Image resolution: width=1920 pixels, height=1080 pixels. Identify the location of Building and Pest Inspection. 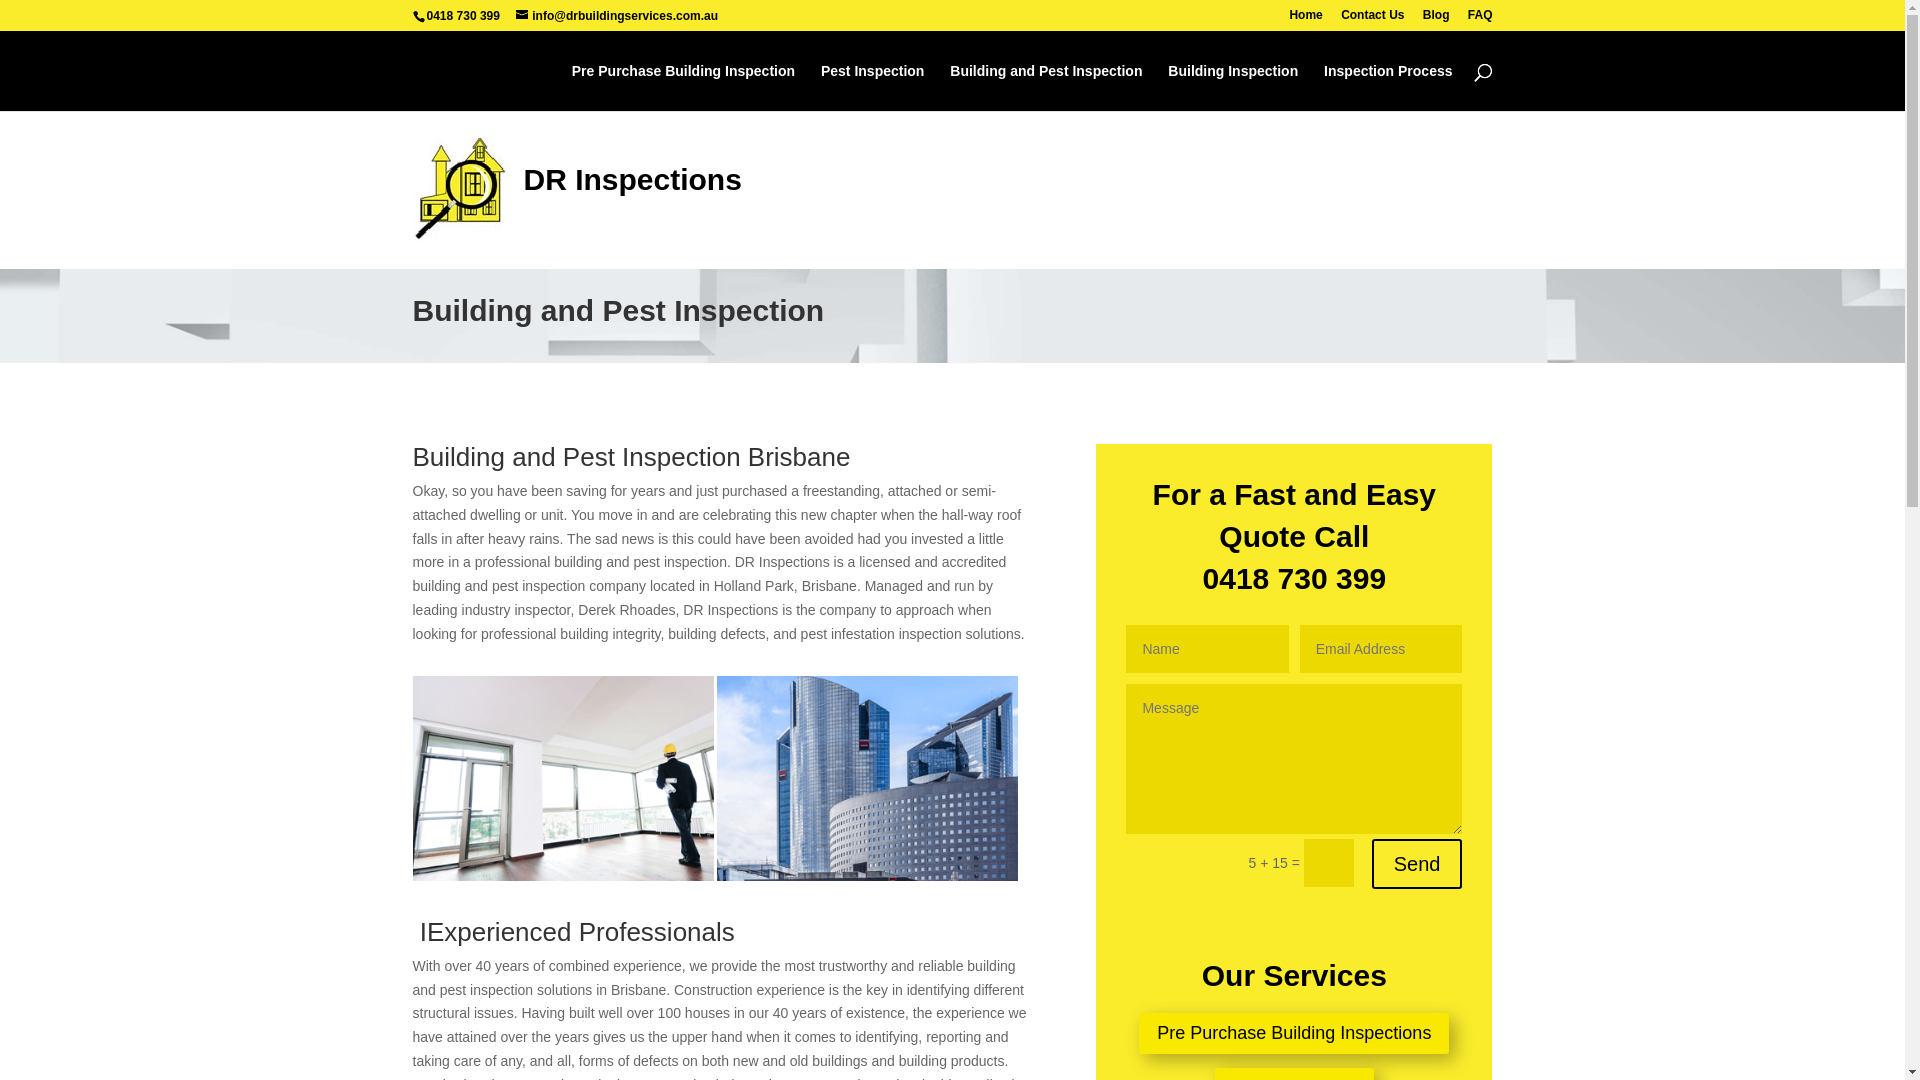
(1046, 88).